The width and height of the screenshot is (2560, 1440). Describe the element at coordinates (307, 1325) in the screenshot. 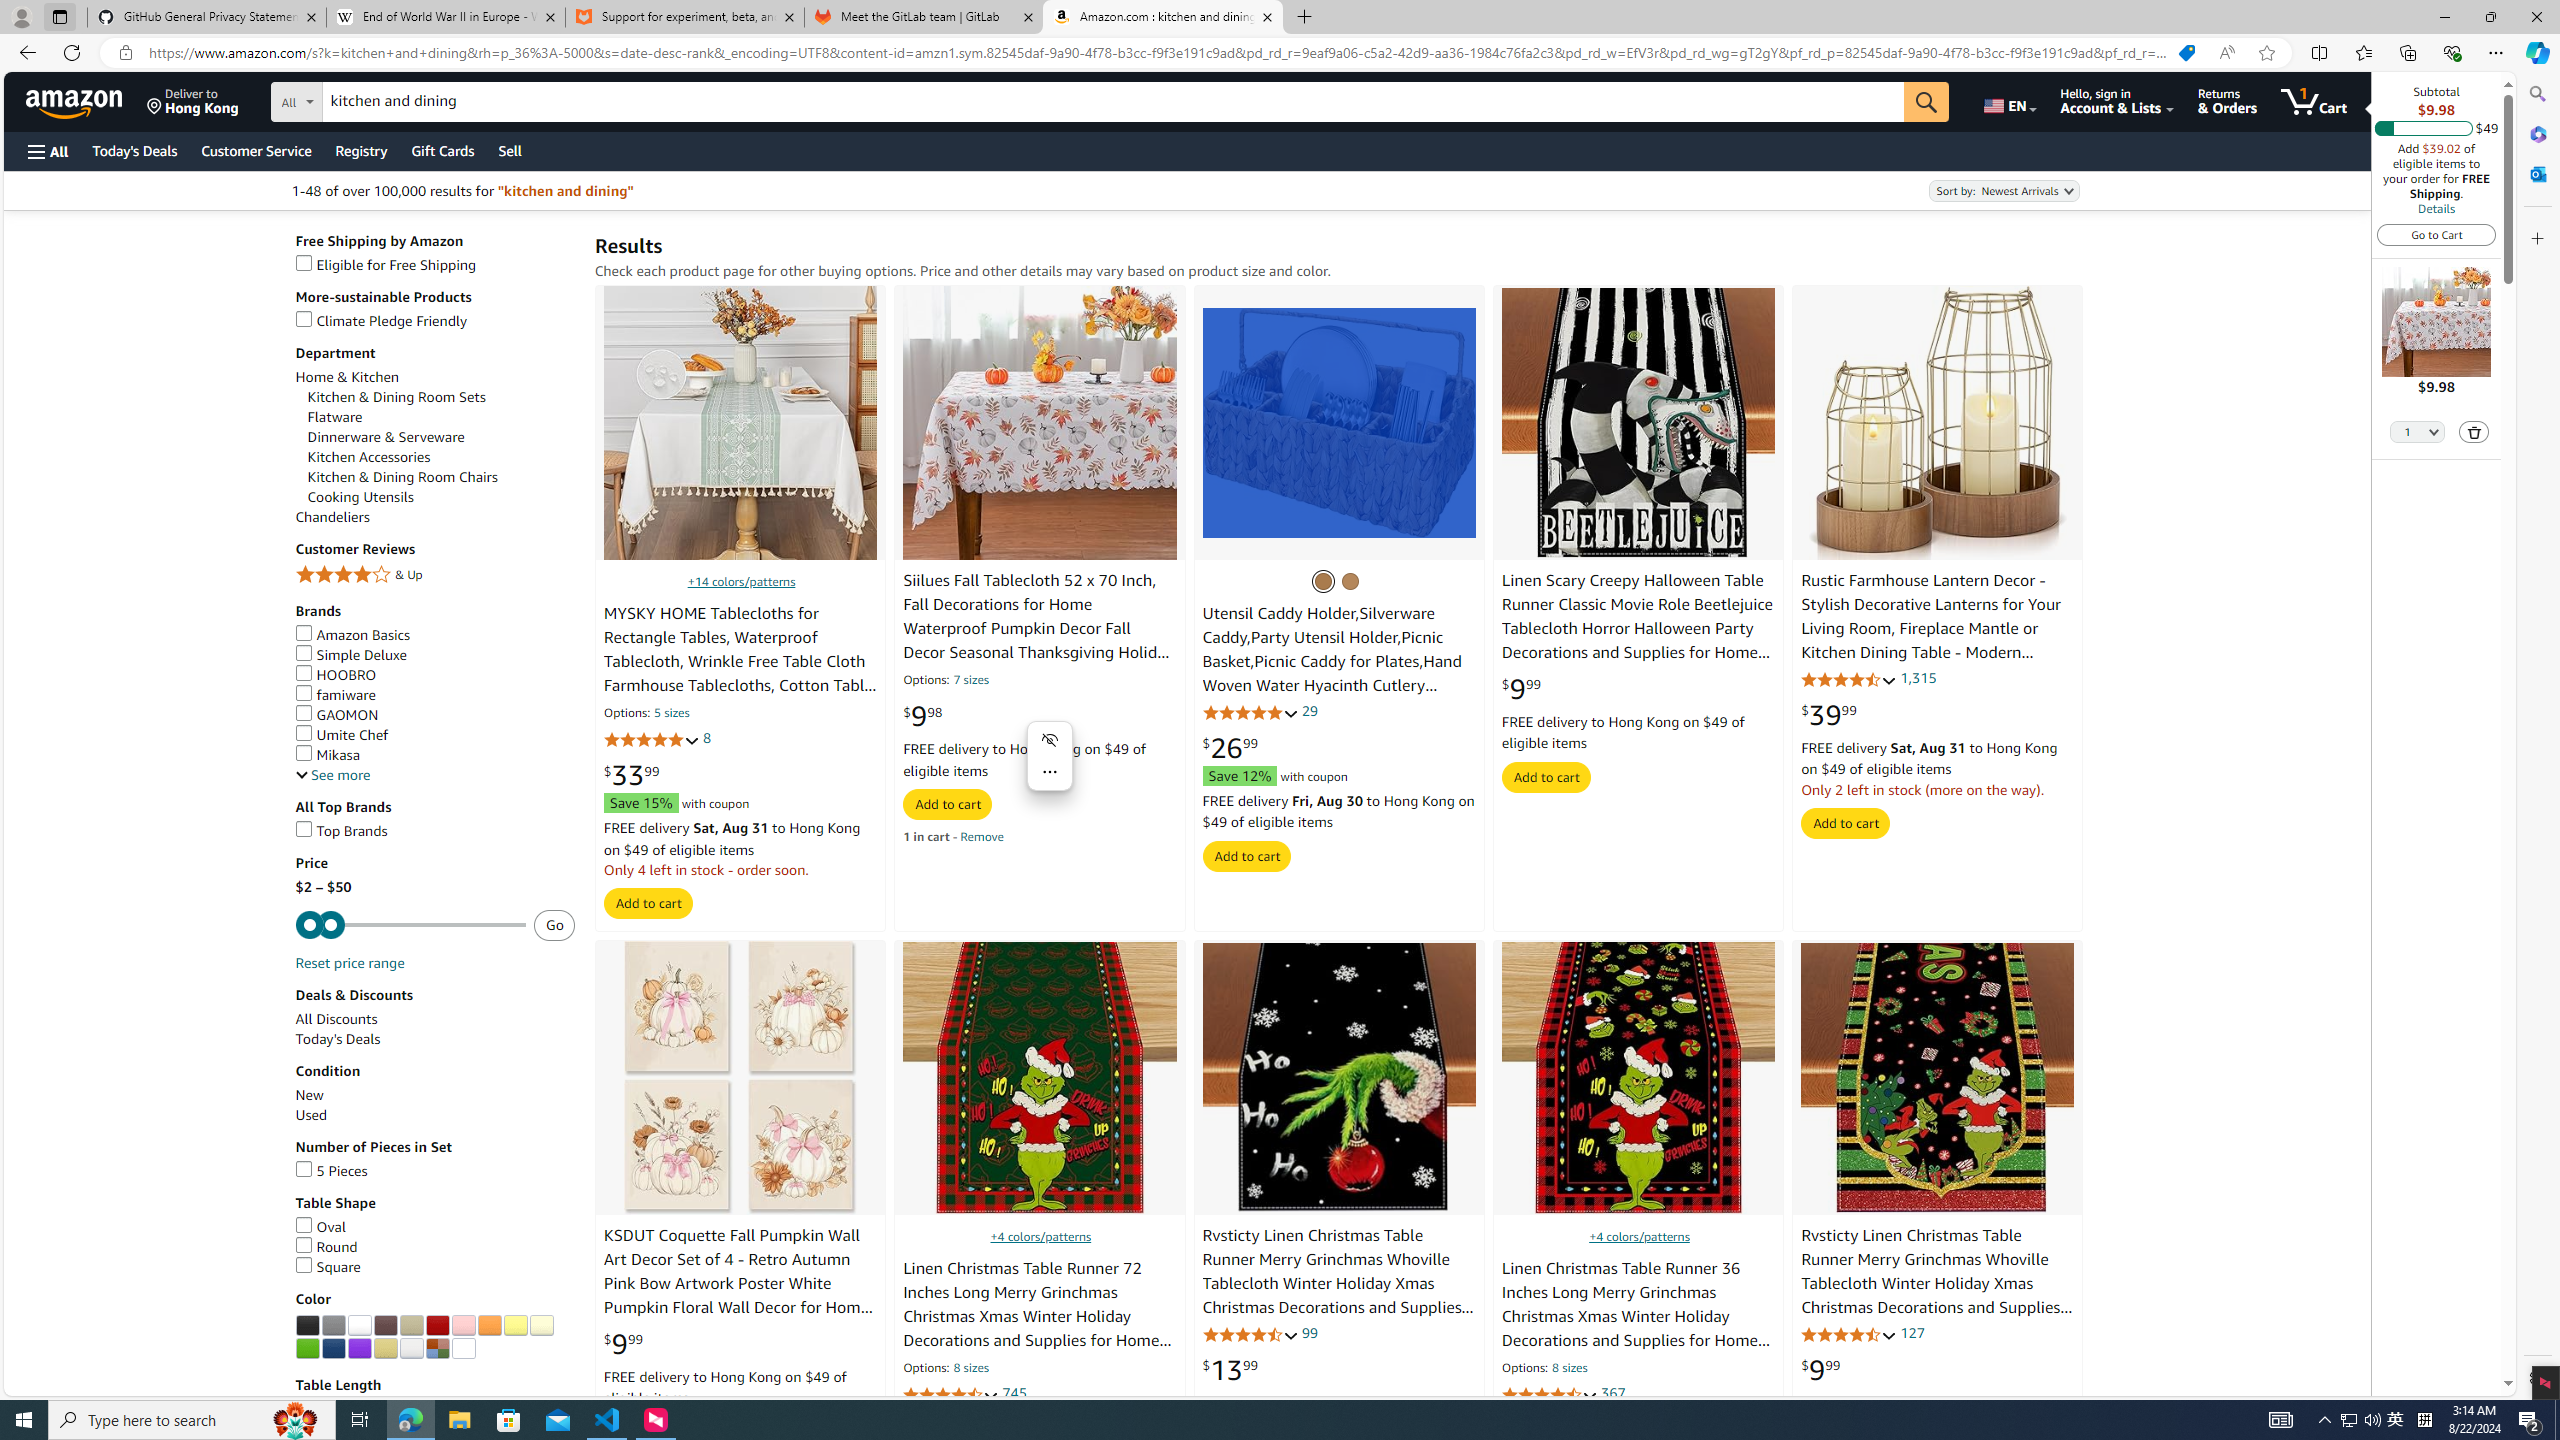

I see `Black` at that location.